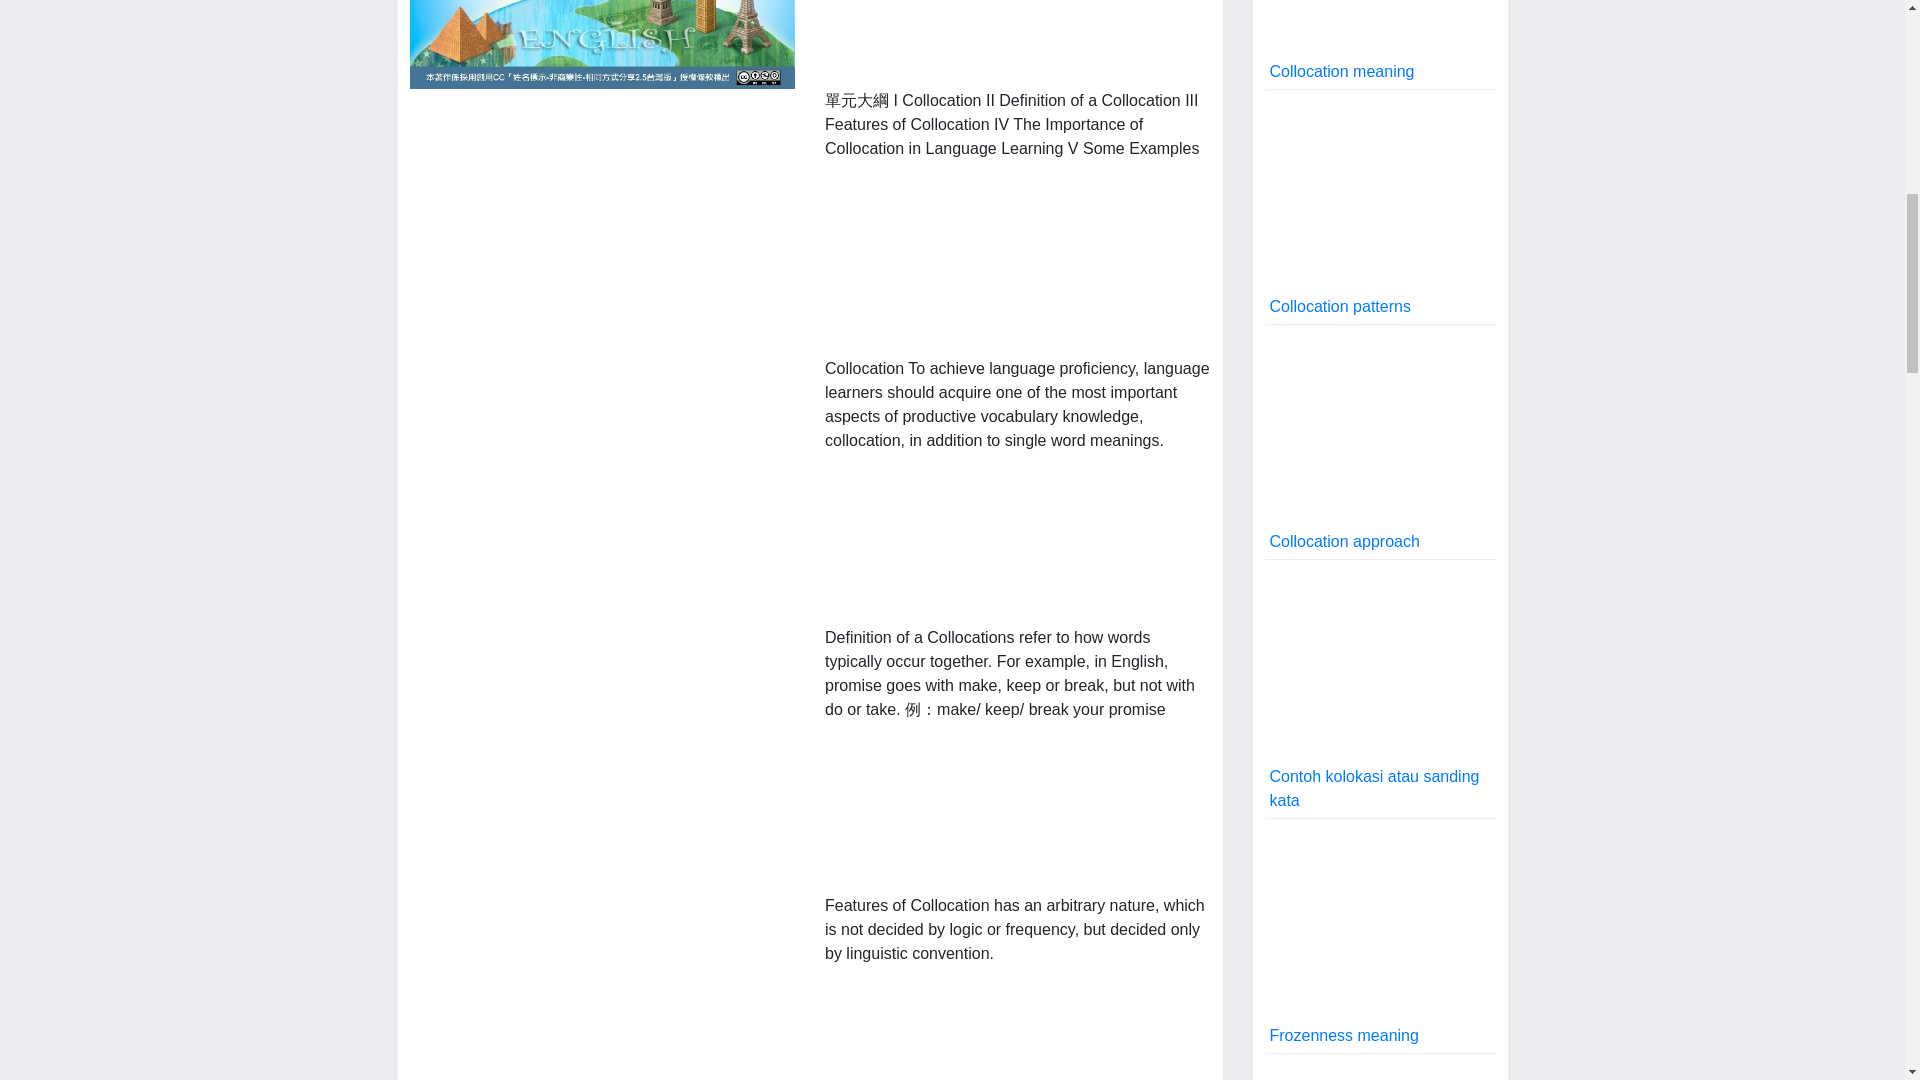 The image size is (1920, 1080). Describe the element at coordinates (1379, 44) in the screenshot. I see `Collocation meaning` at that location.